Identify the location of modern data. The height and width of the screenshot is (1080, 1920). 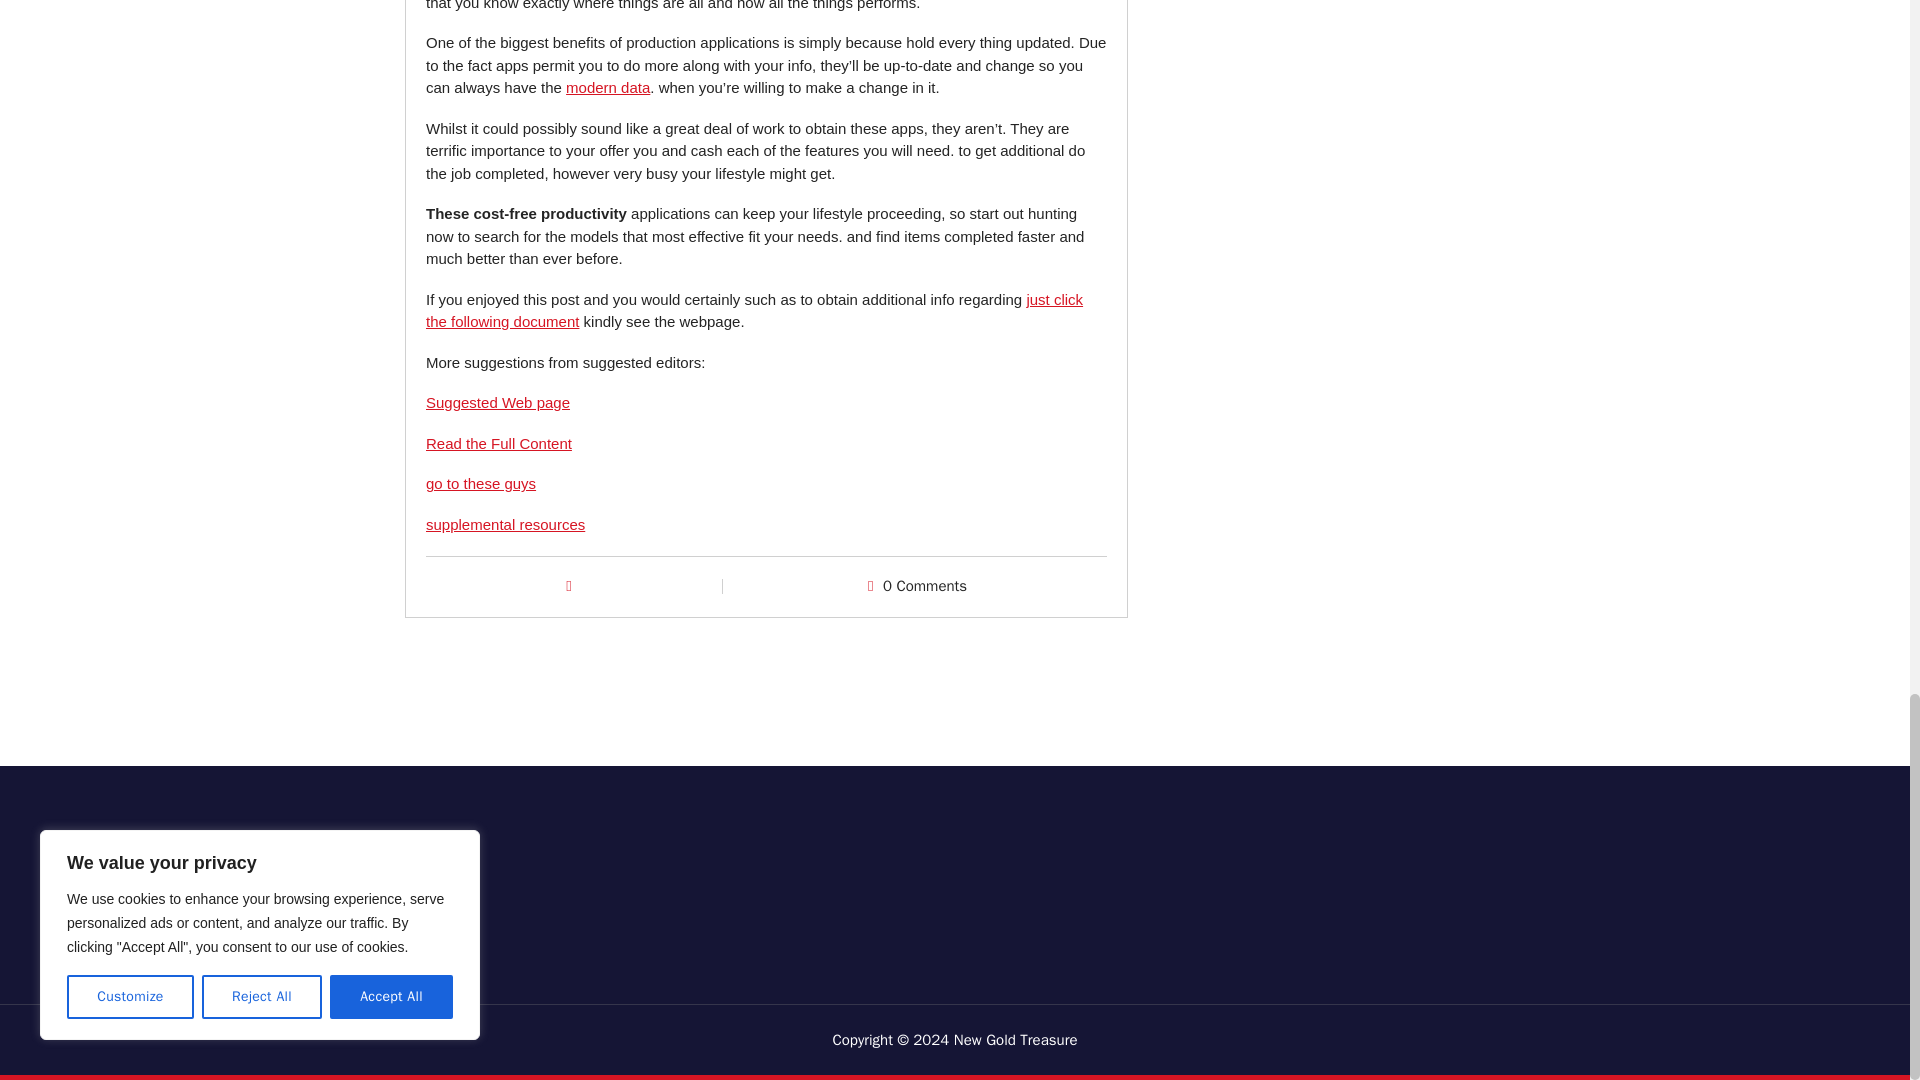
(608, 87).